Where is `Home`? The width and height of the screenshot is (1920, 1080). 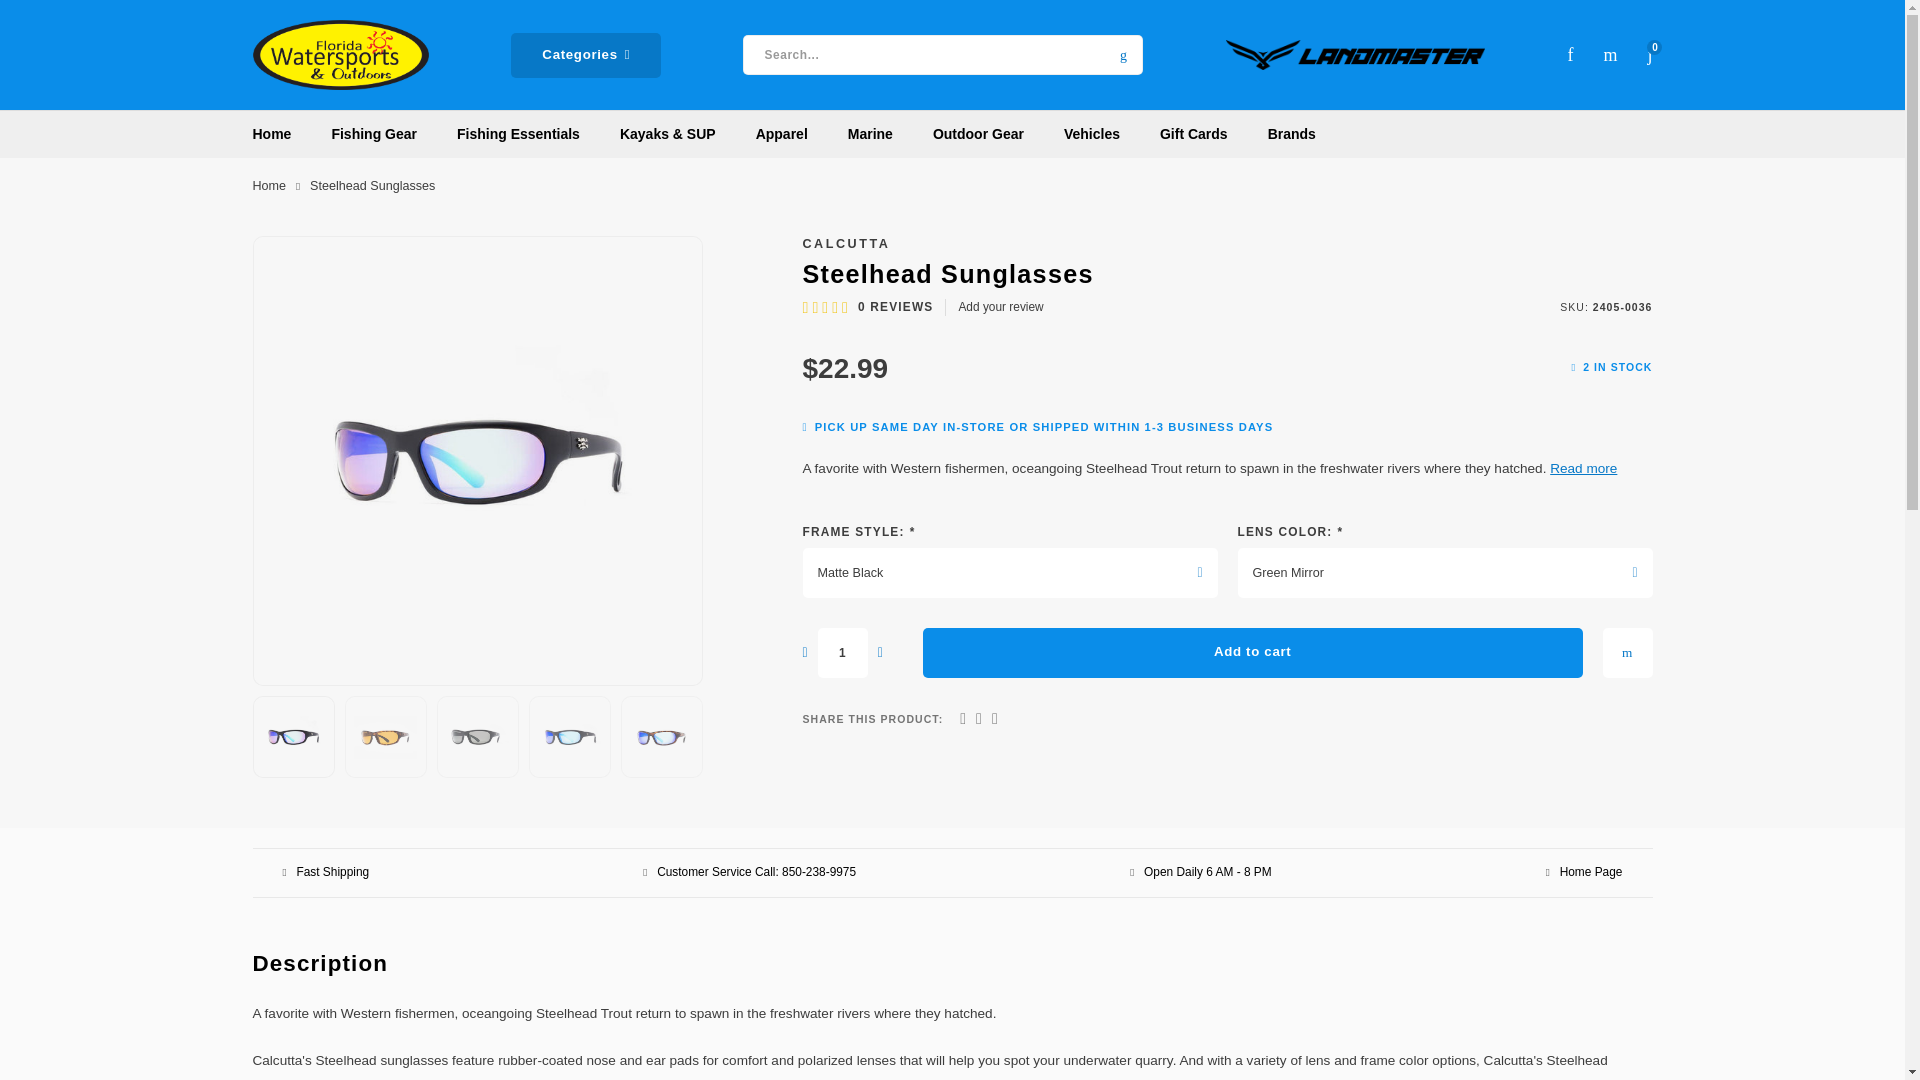 Home is located at coordinates (268, 186).